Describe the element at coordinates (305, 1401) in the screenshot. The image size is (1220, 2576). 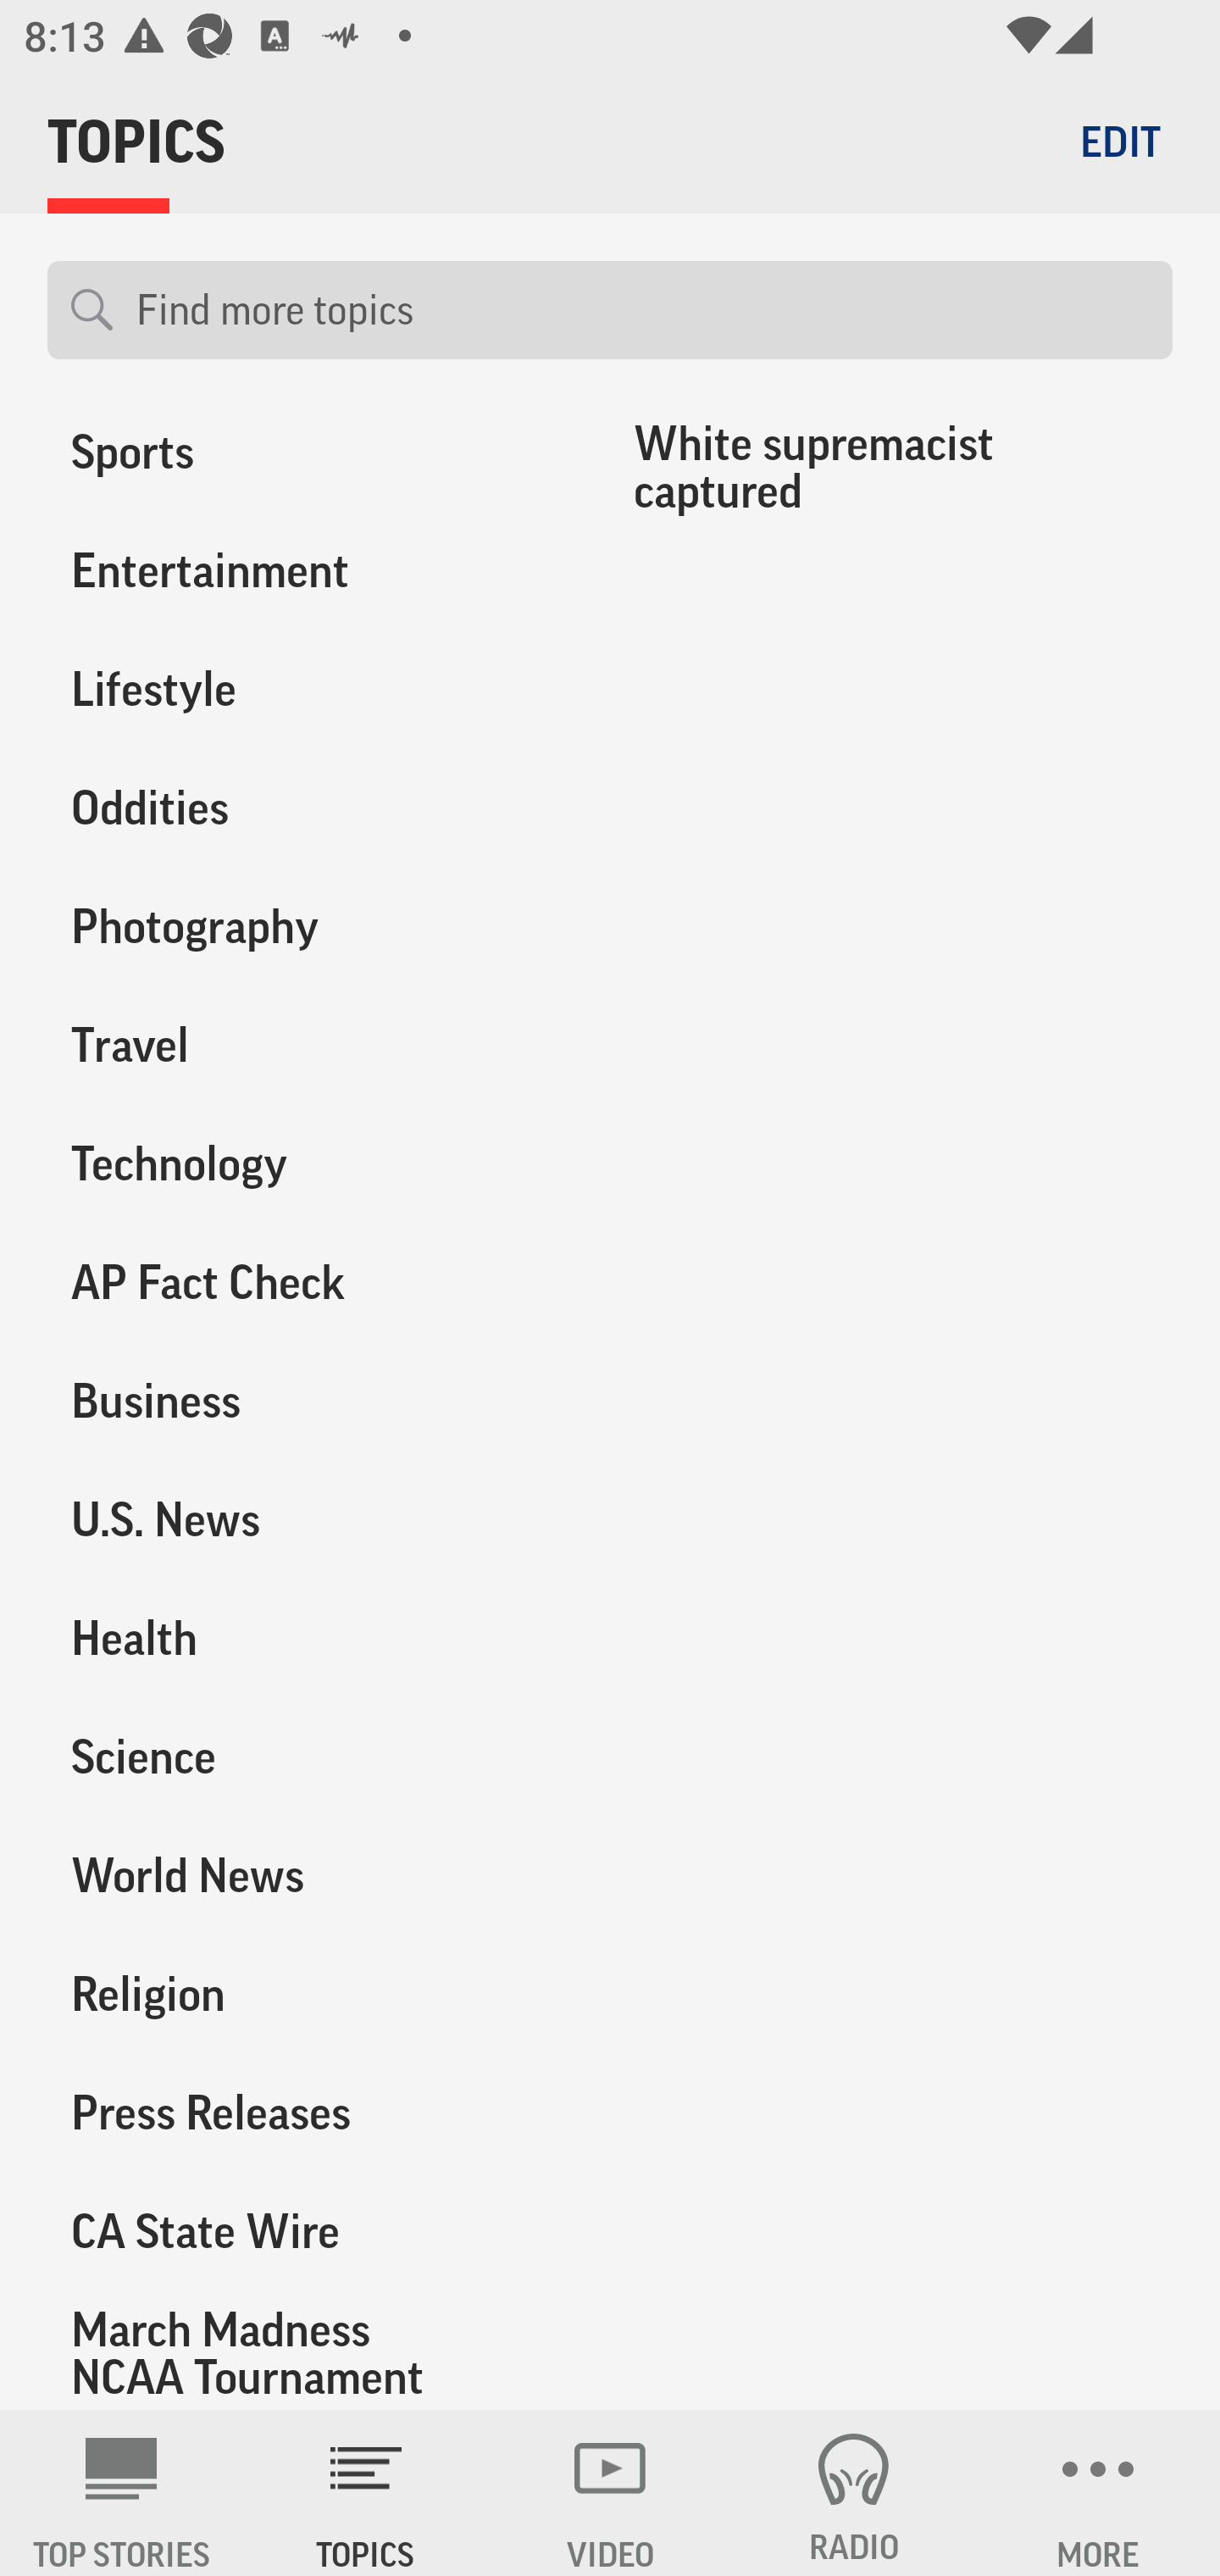
I see `Business` at that location.